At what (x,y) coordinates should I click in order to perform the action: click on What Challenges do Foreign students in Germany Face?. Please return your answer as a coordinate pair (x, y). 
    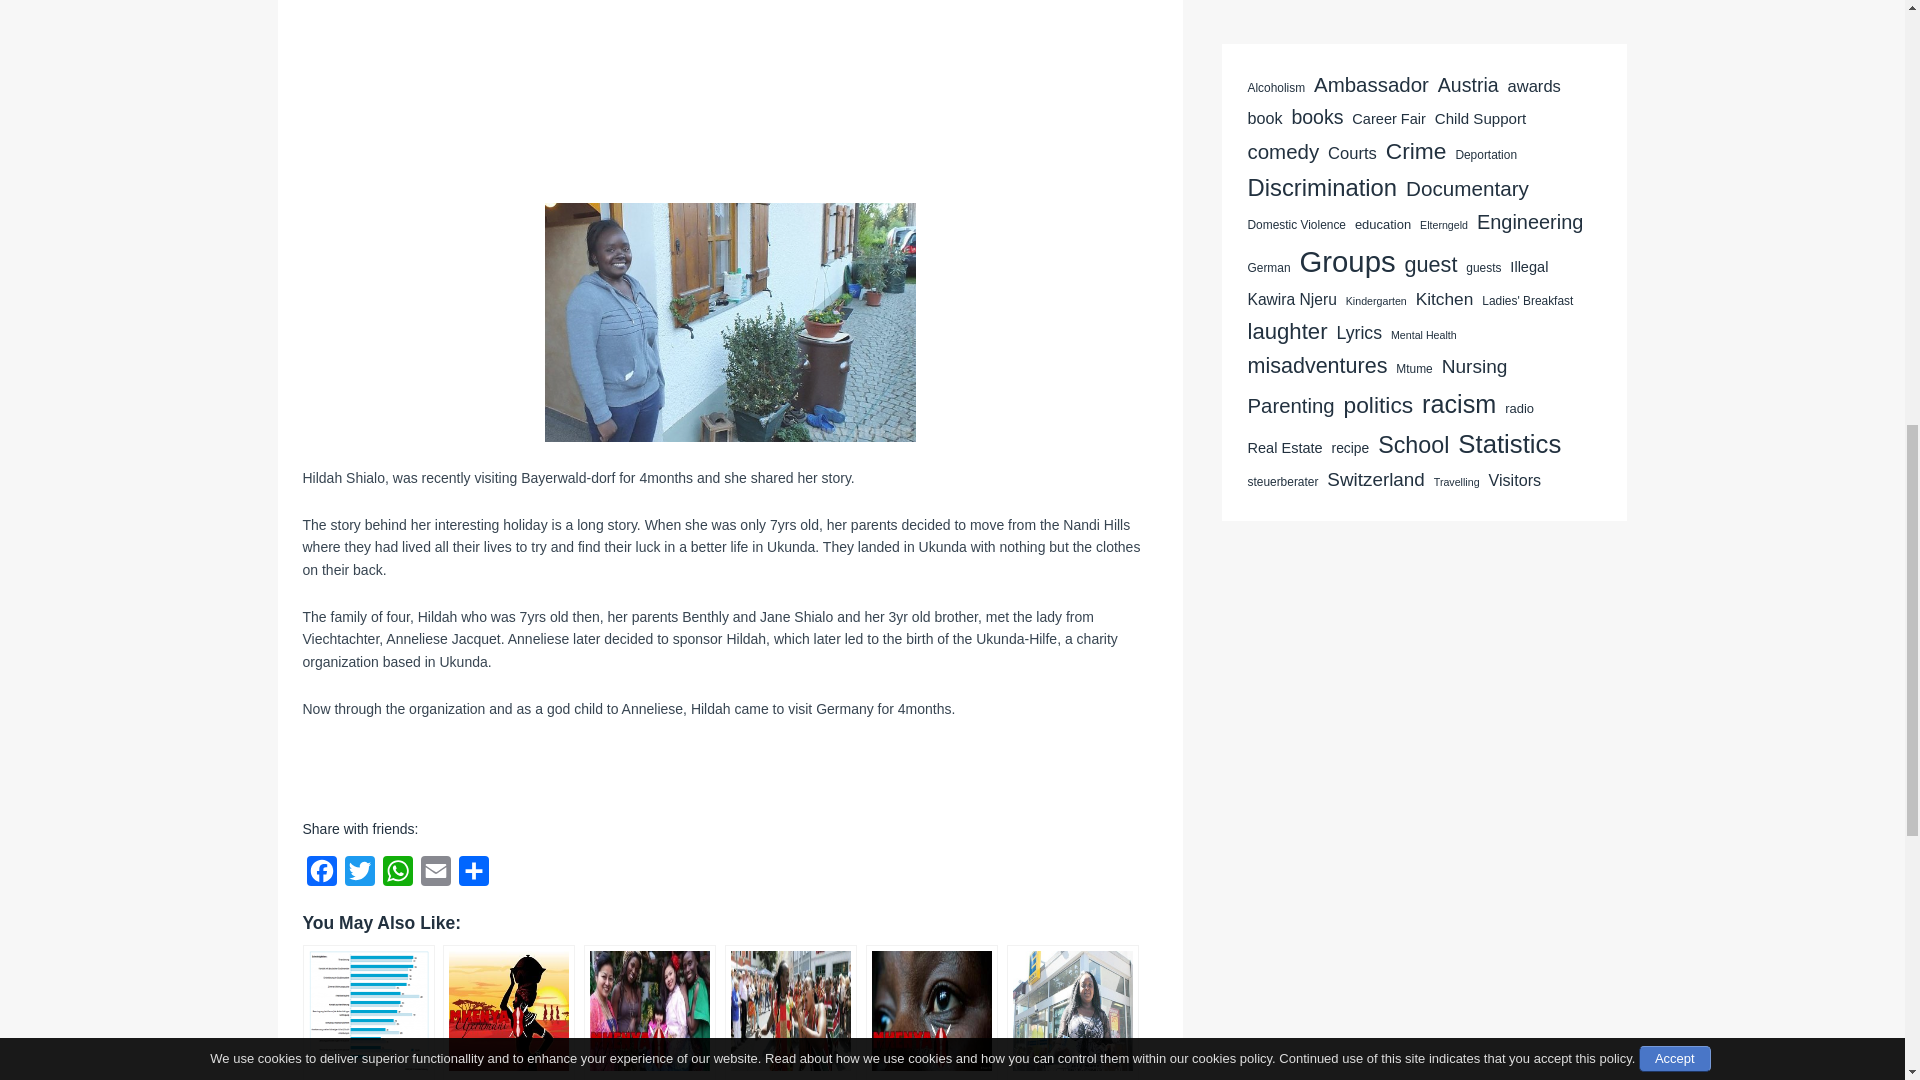
    Looking at the image, I should click on (367, 1012).